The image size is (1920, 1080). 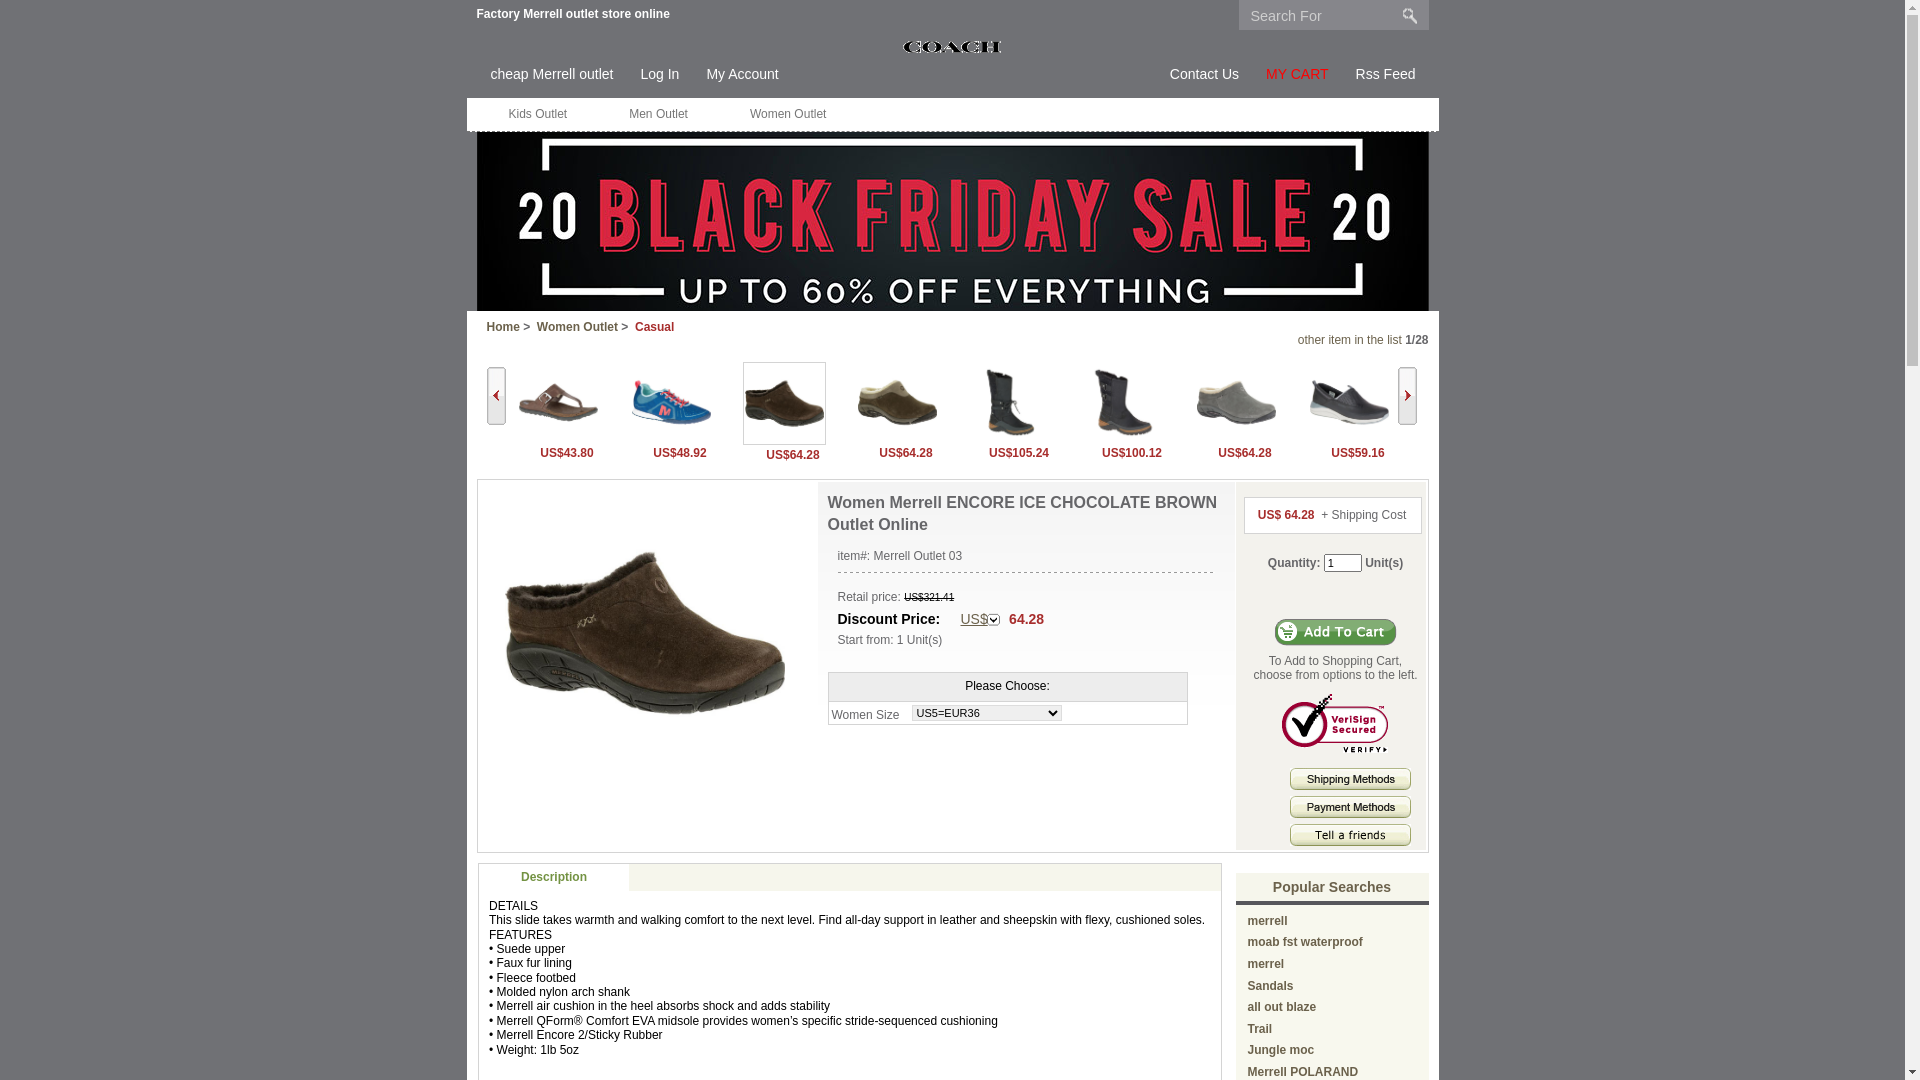 I want to click on Jungle moc, so click(x=1282, y=1050).